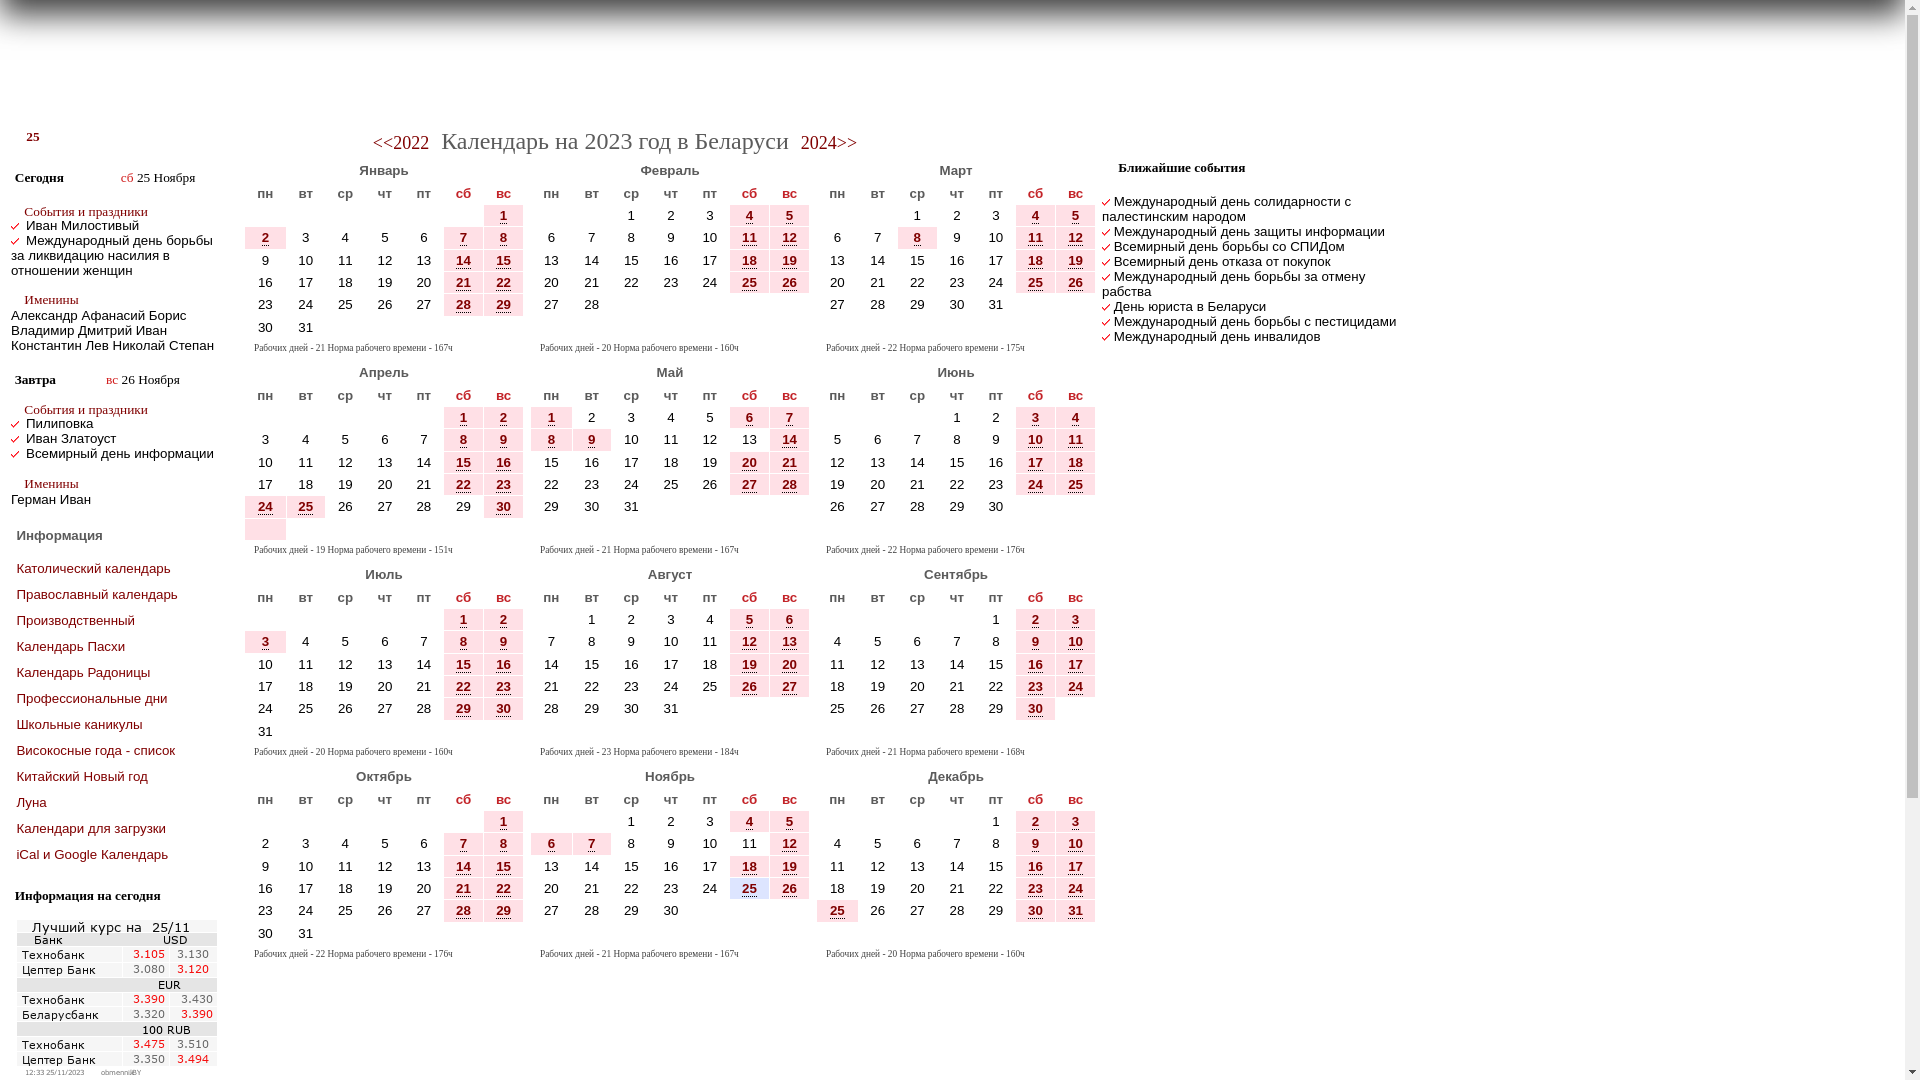  What do you see at coordinates (996, 238) in the screenshot?
I see `10` at bounding box center [996, 238].